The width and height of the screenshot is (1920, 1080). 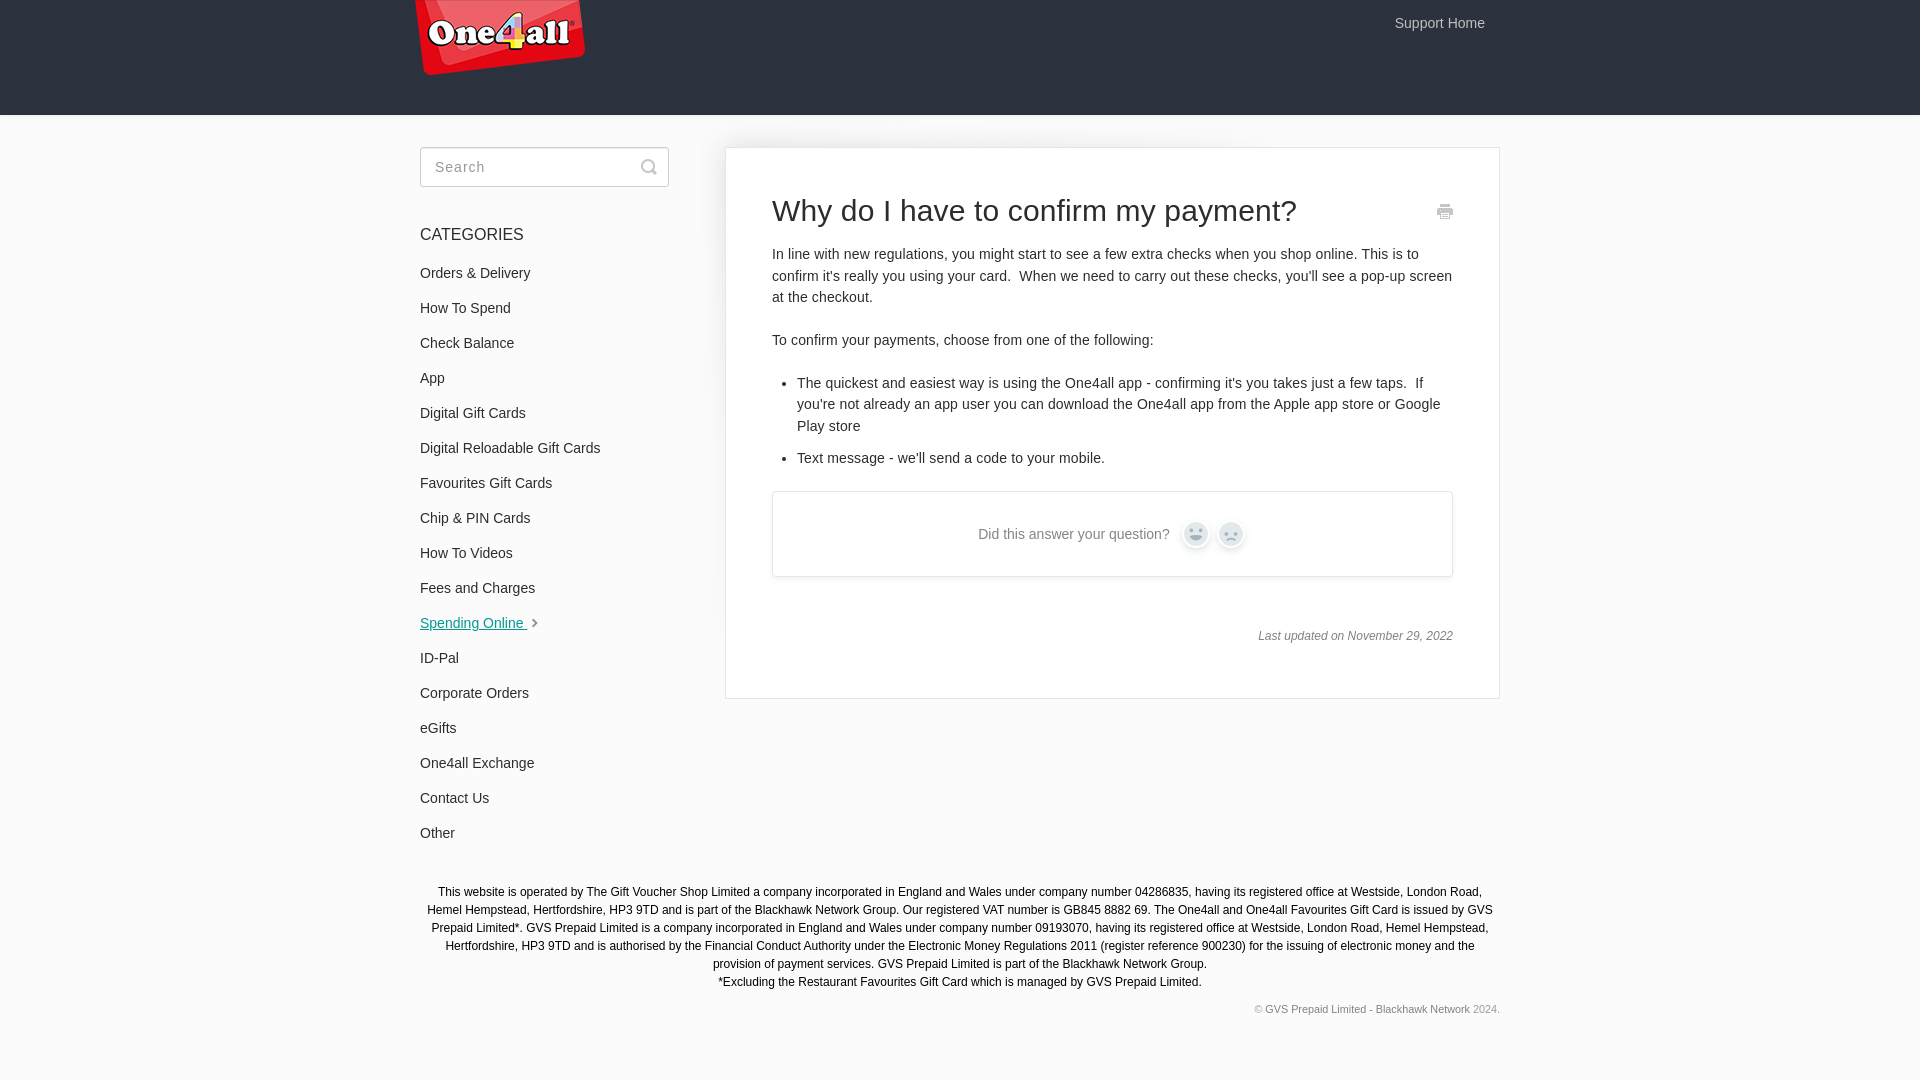 What do you see at coordinates (474, 552) in the screenshot?
I see `How To Videos` at bounding box center [474, 552].